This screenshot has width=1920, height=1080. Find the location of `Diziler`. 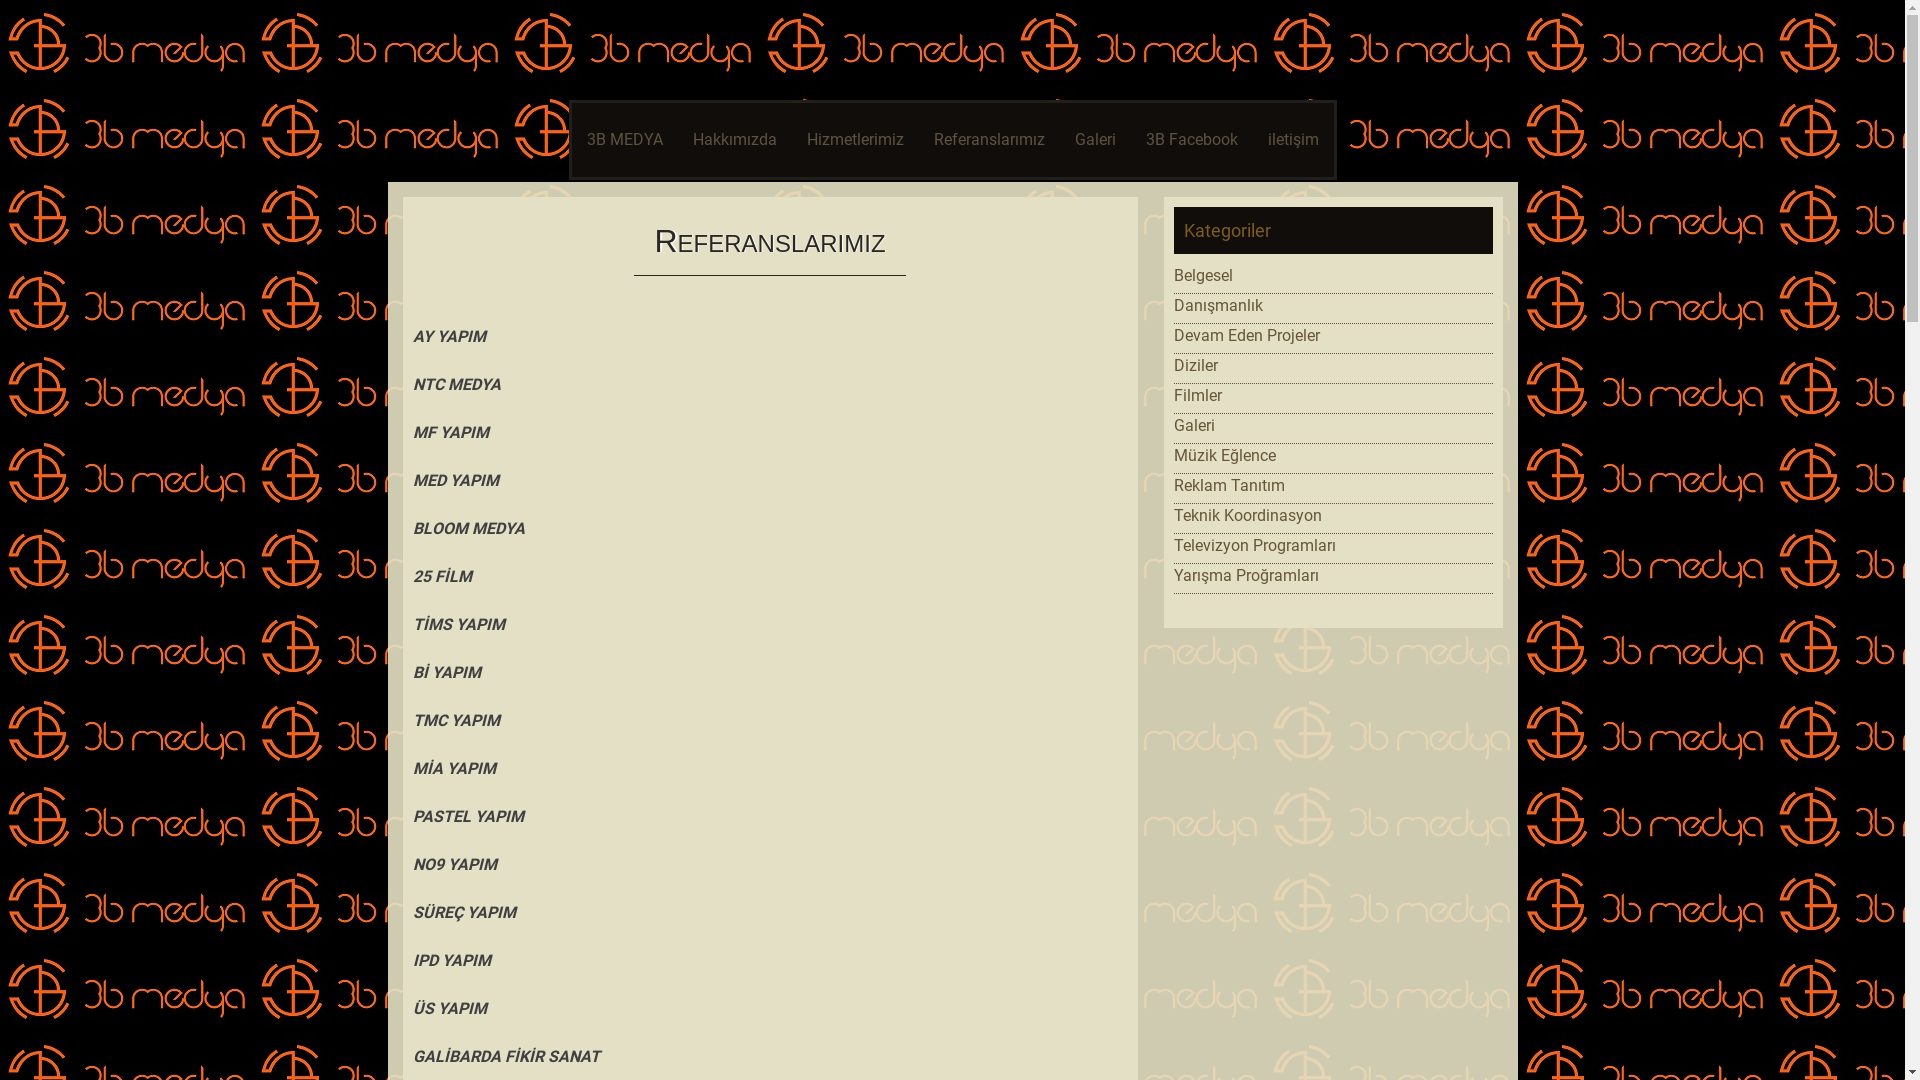

Diziler is located at coordinates (1196, 366).